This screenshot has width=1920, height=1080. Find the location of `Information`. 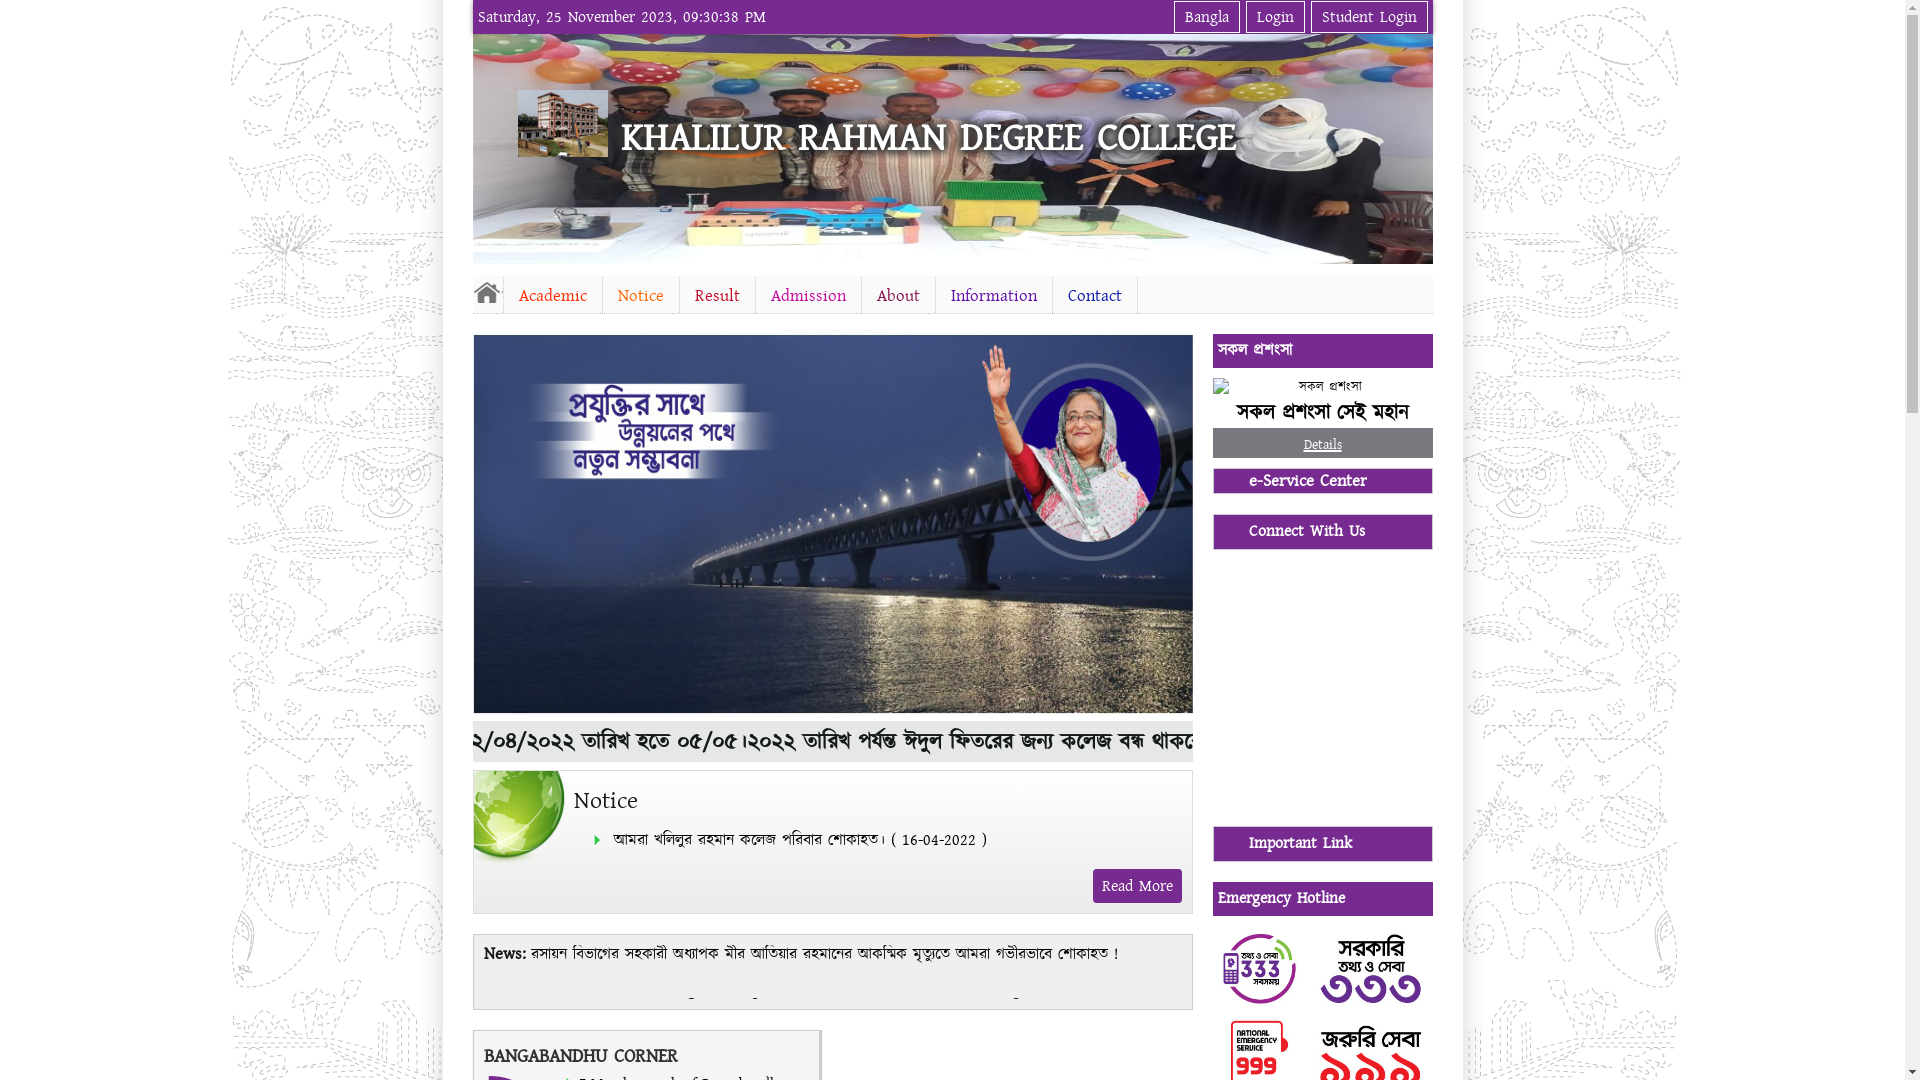

Information is located at coordinates (994, 296).